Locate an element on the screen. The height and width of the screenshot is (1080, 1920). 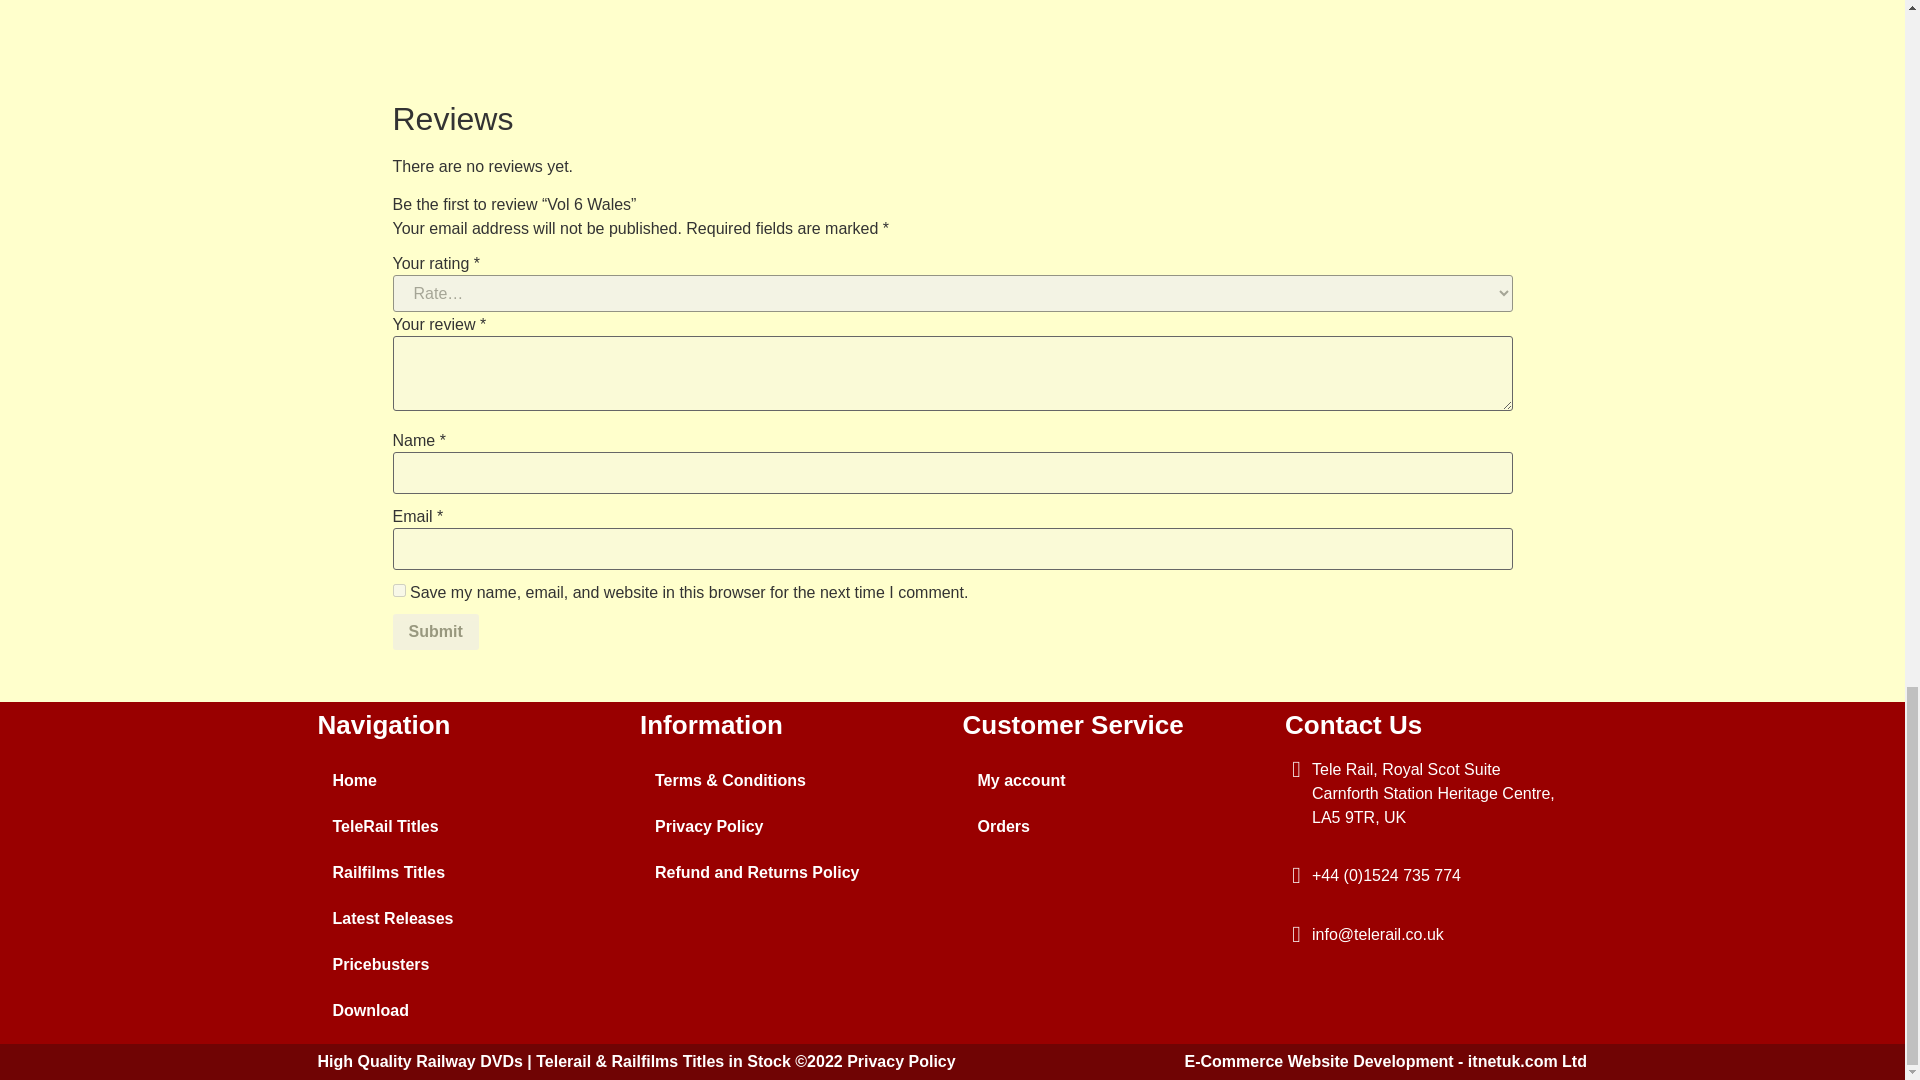
Orders is located at coordinates (1113, 826).